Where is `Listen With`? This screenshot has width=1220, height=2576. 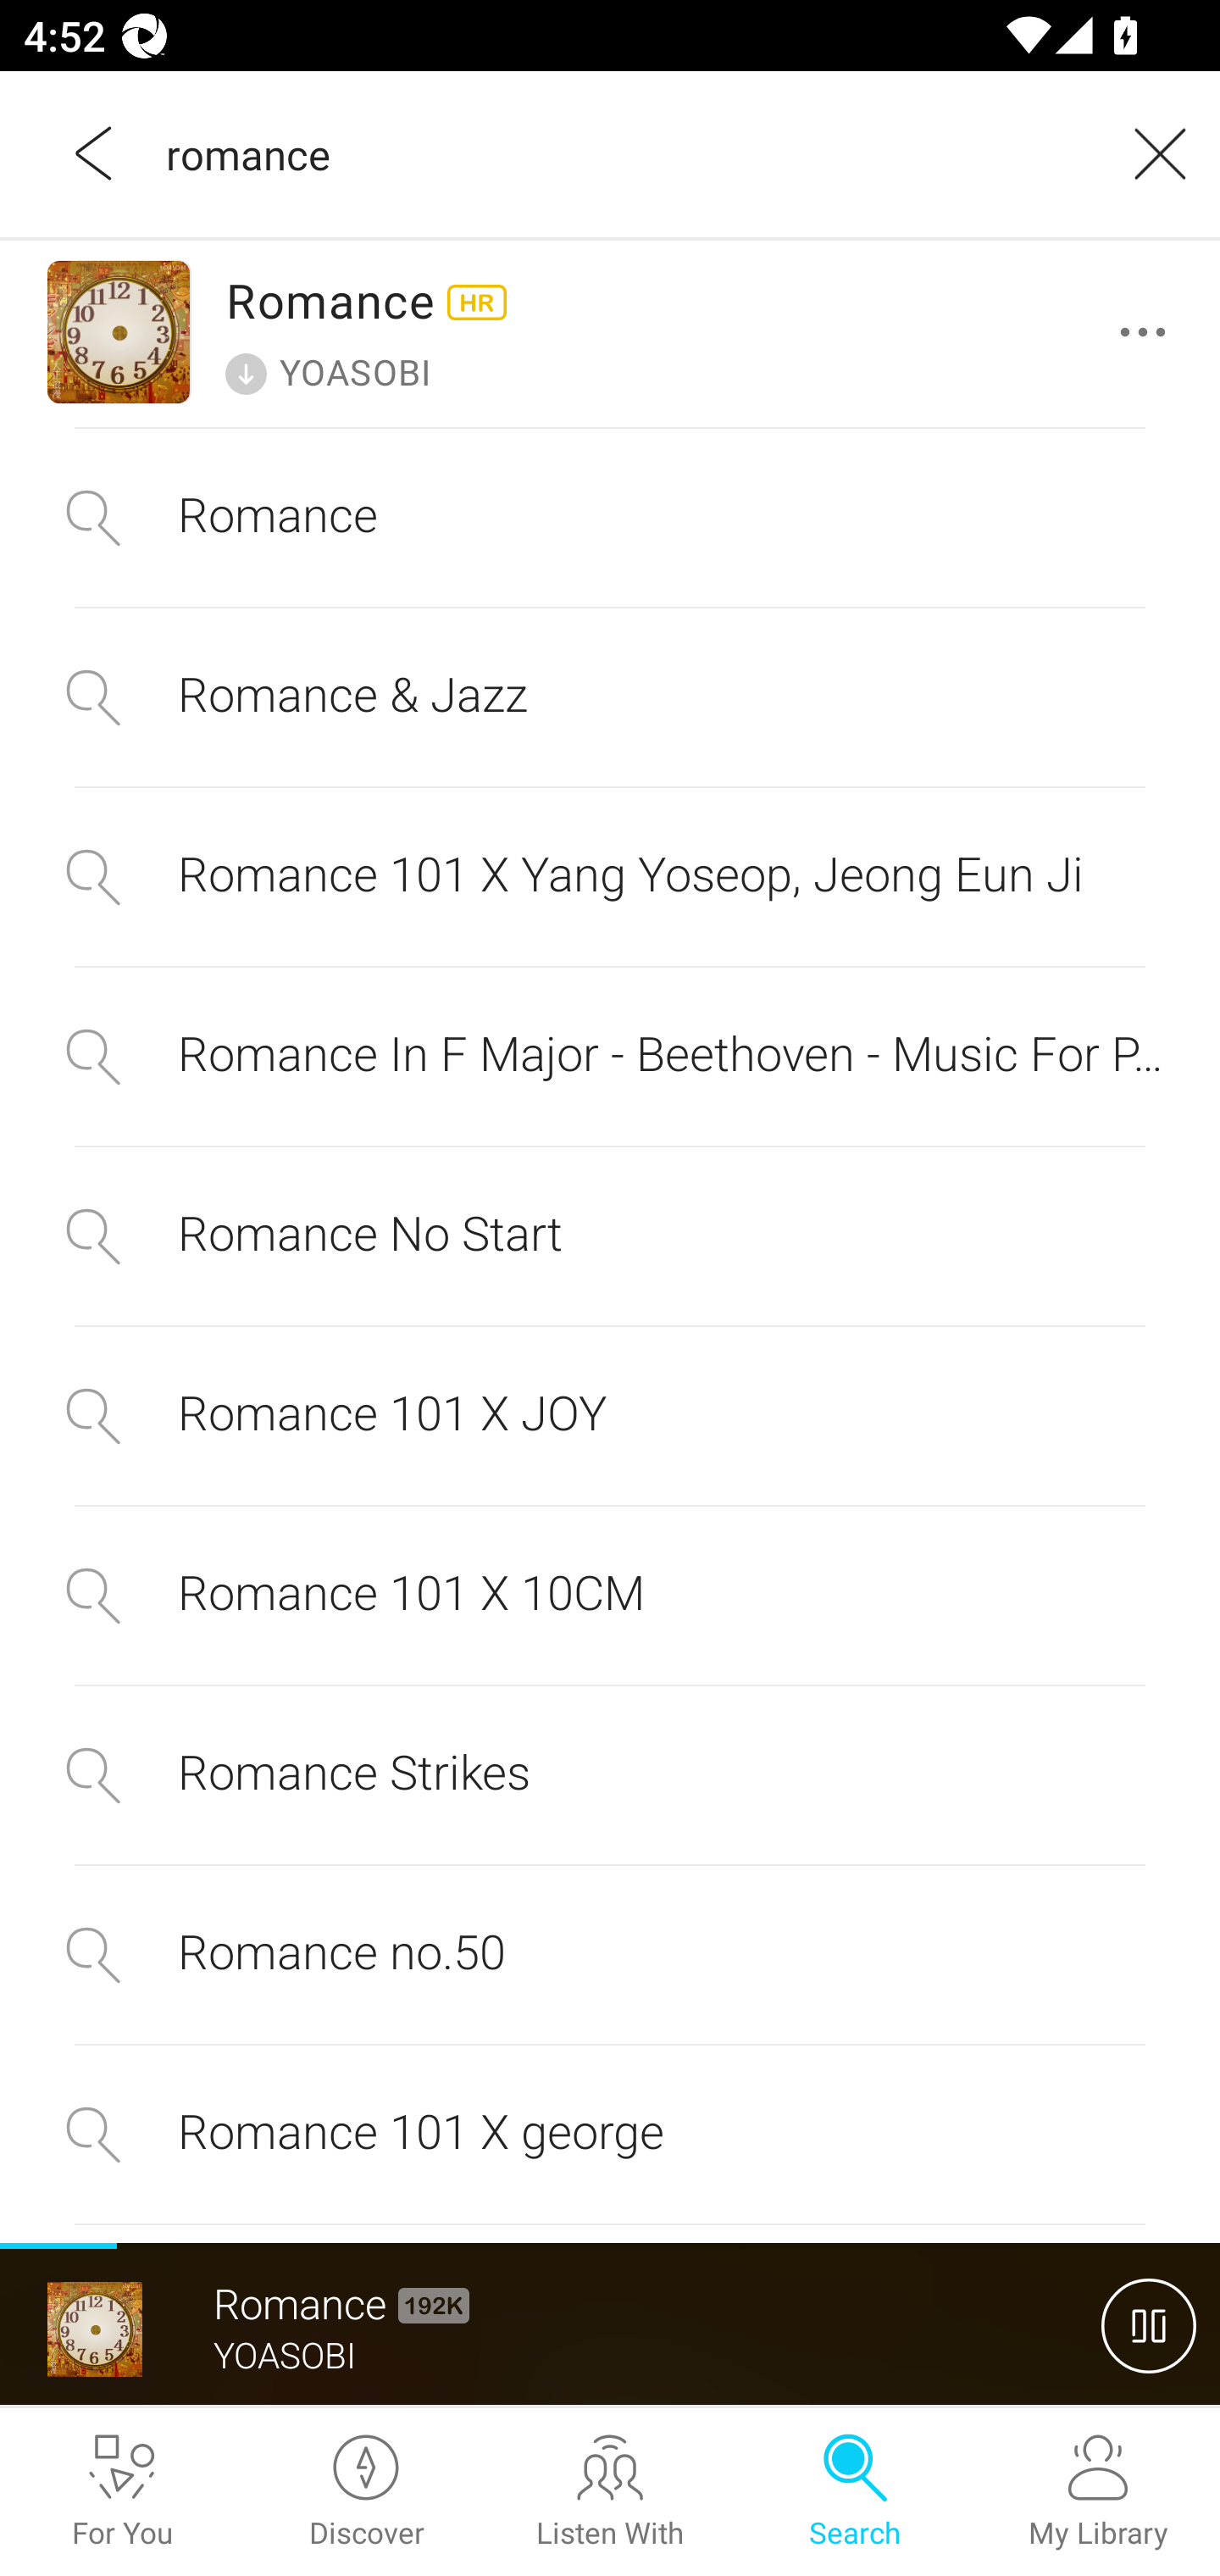 Listen With is located at coordinates (610, 2492).